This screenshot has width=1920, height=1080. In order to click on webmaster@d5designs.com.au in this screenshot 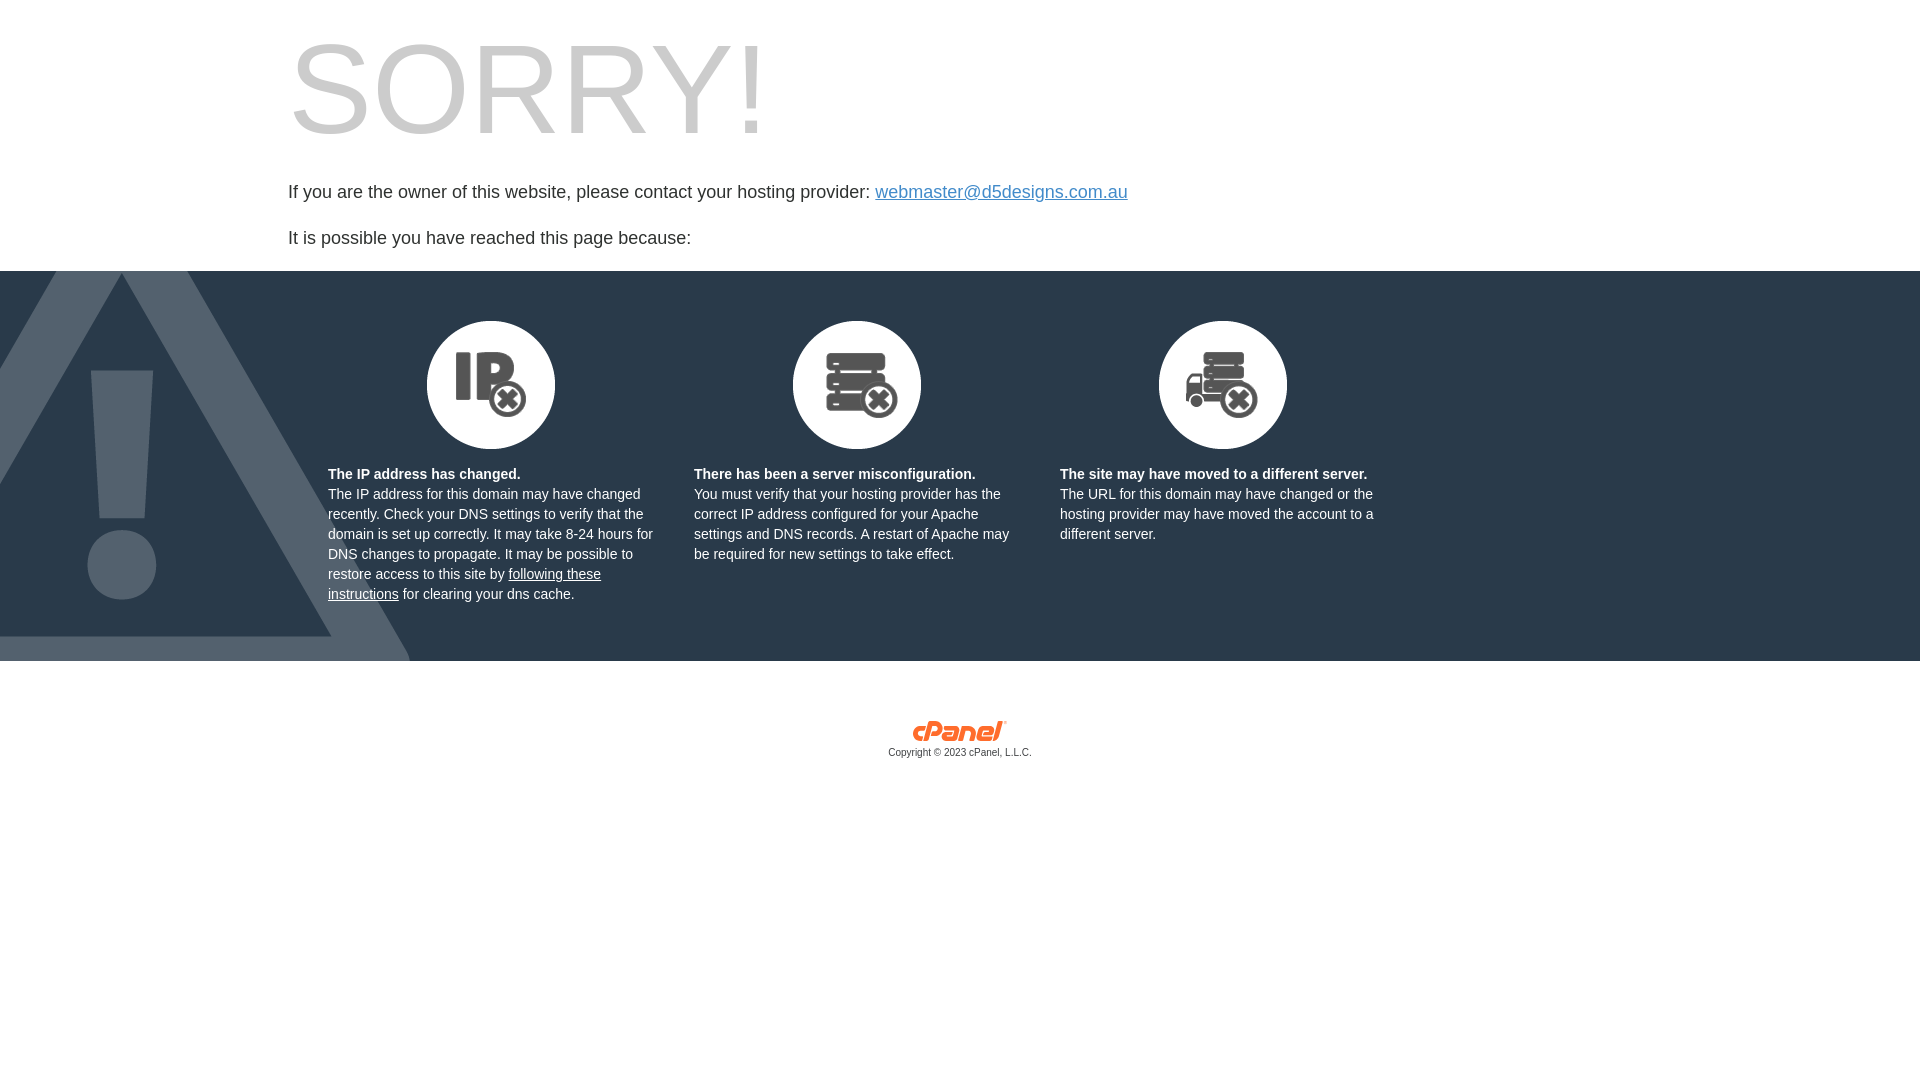, I will do `click(1001, 192)`.